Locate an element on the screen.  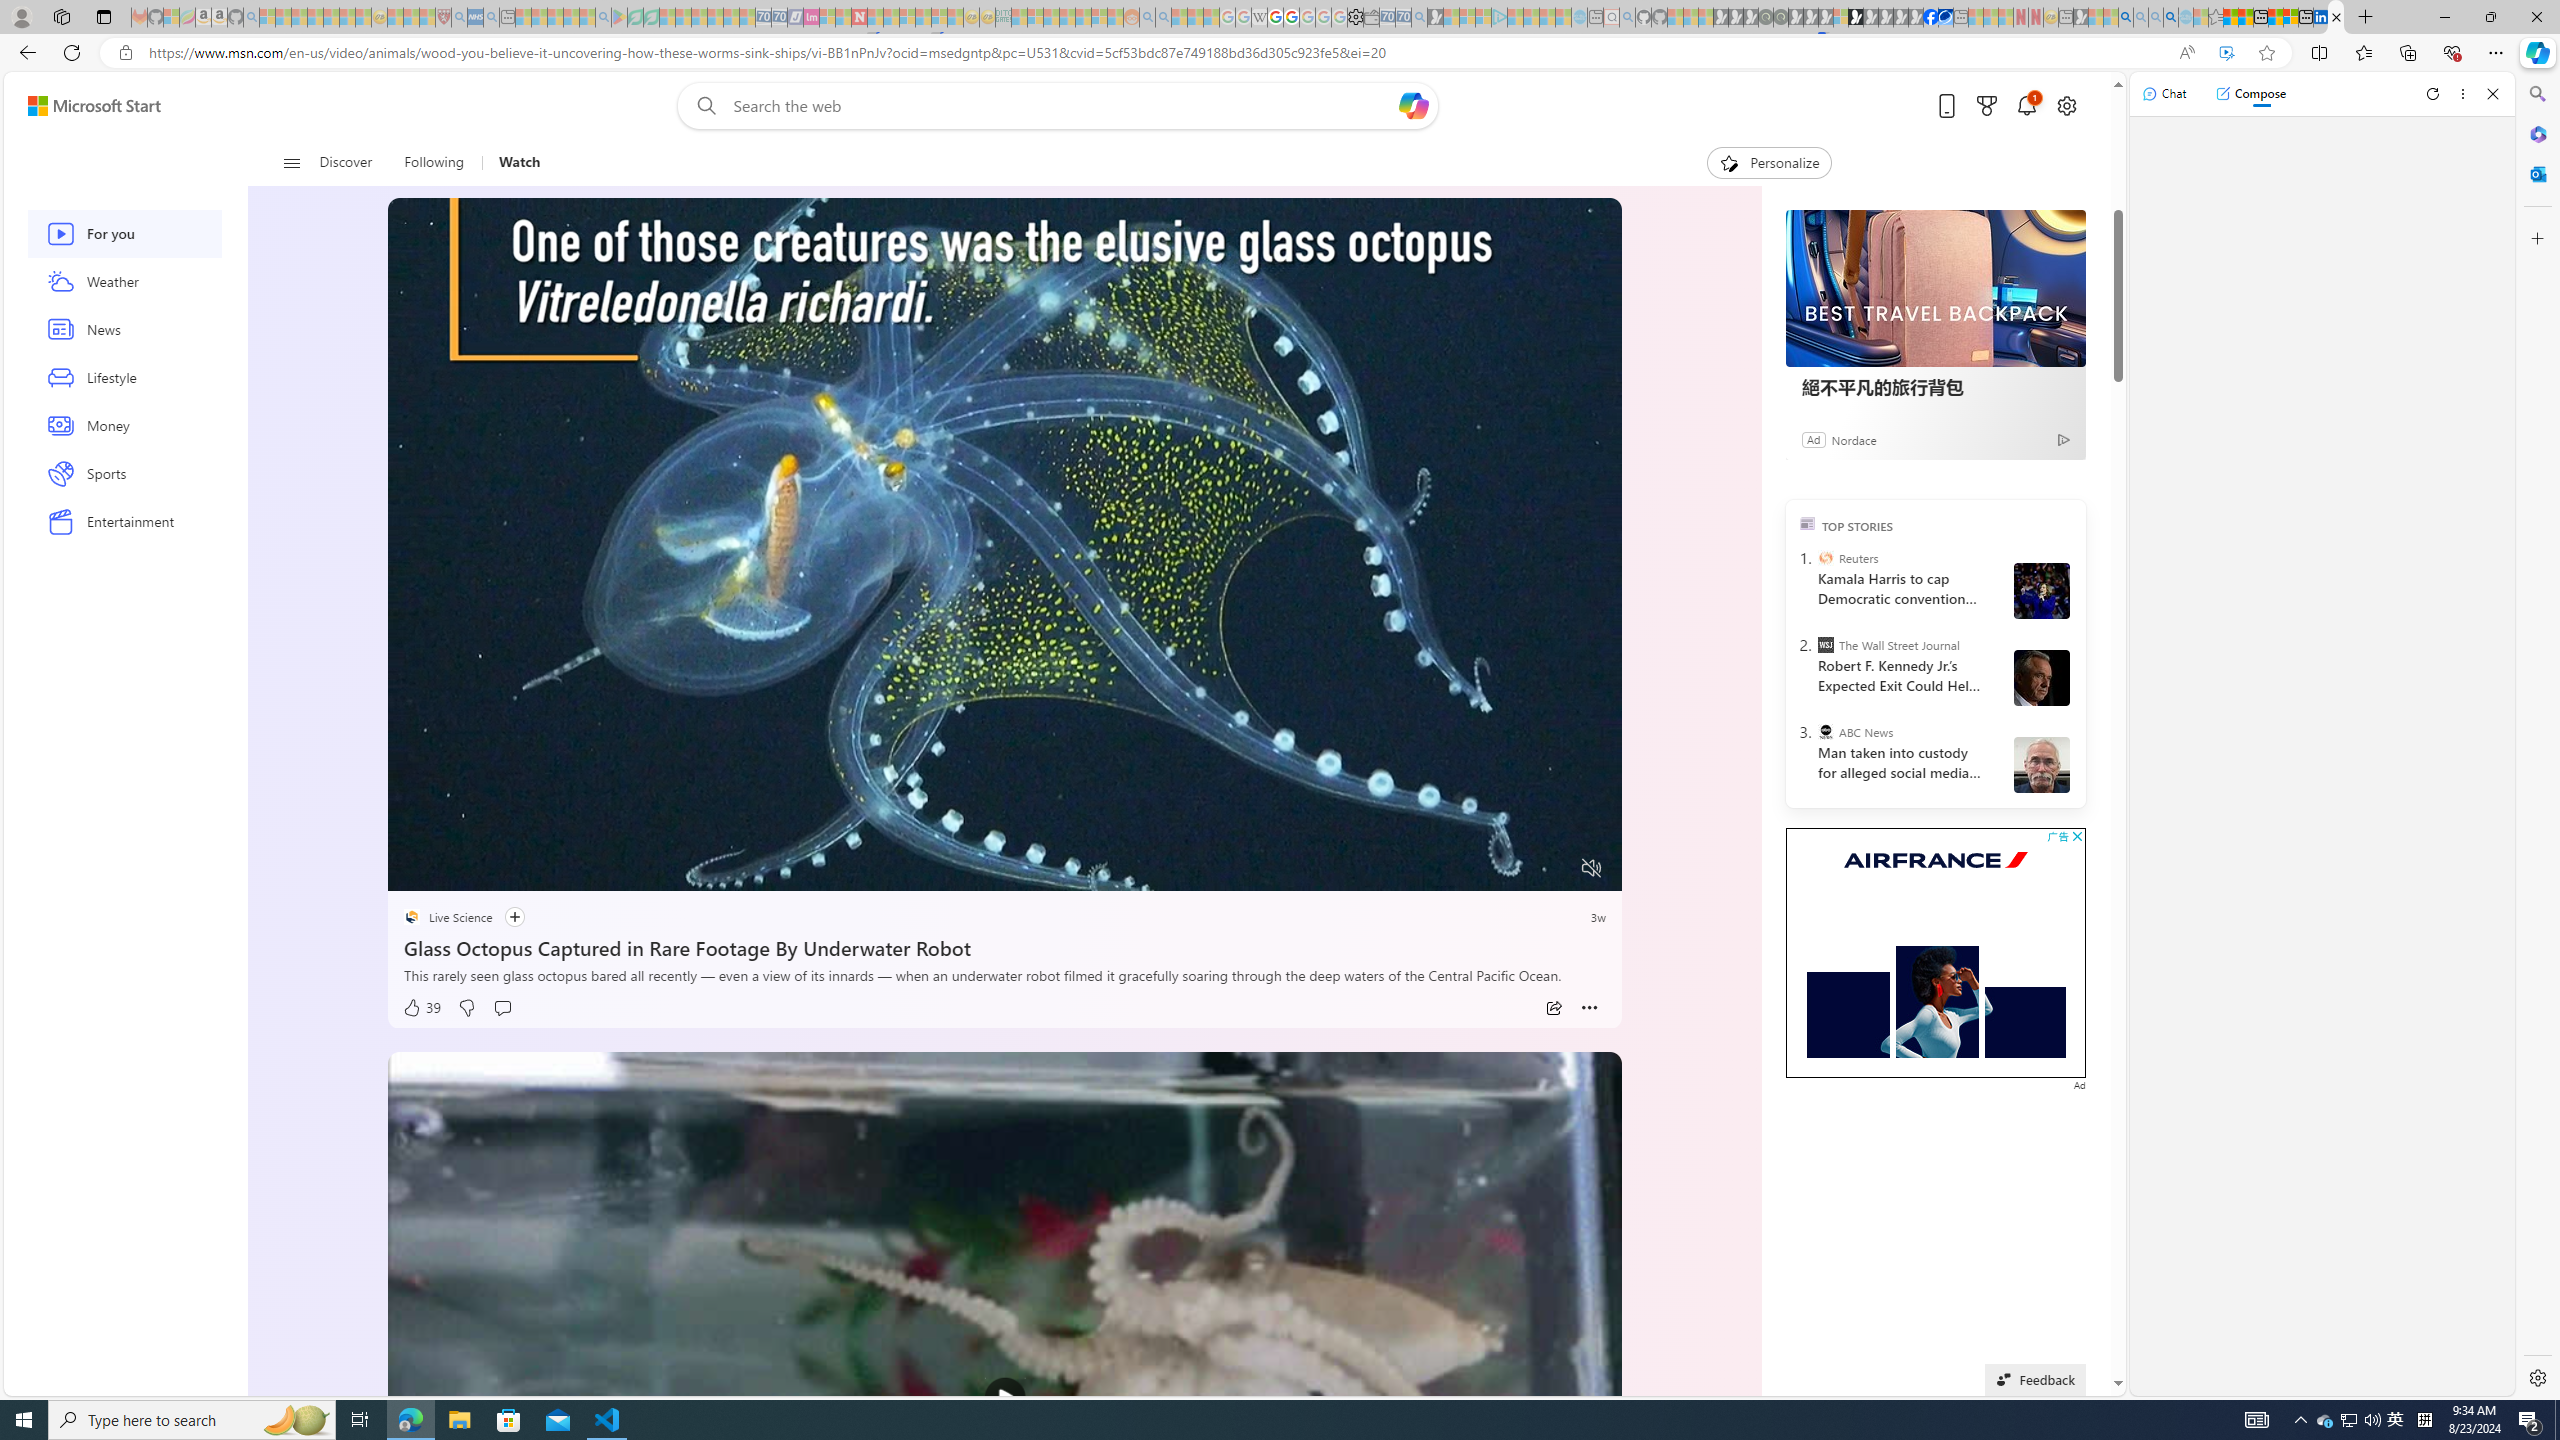
Class: button-glyph is located at coordinates (292, 163).